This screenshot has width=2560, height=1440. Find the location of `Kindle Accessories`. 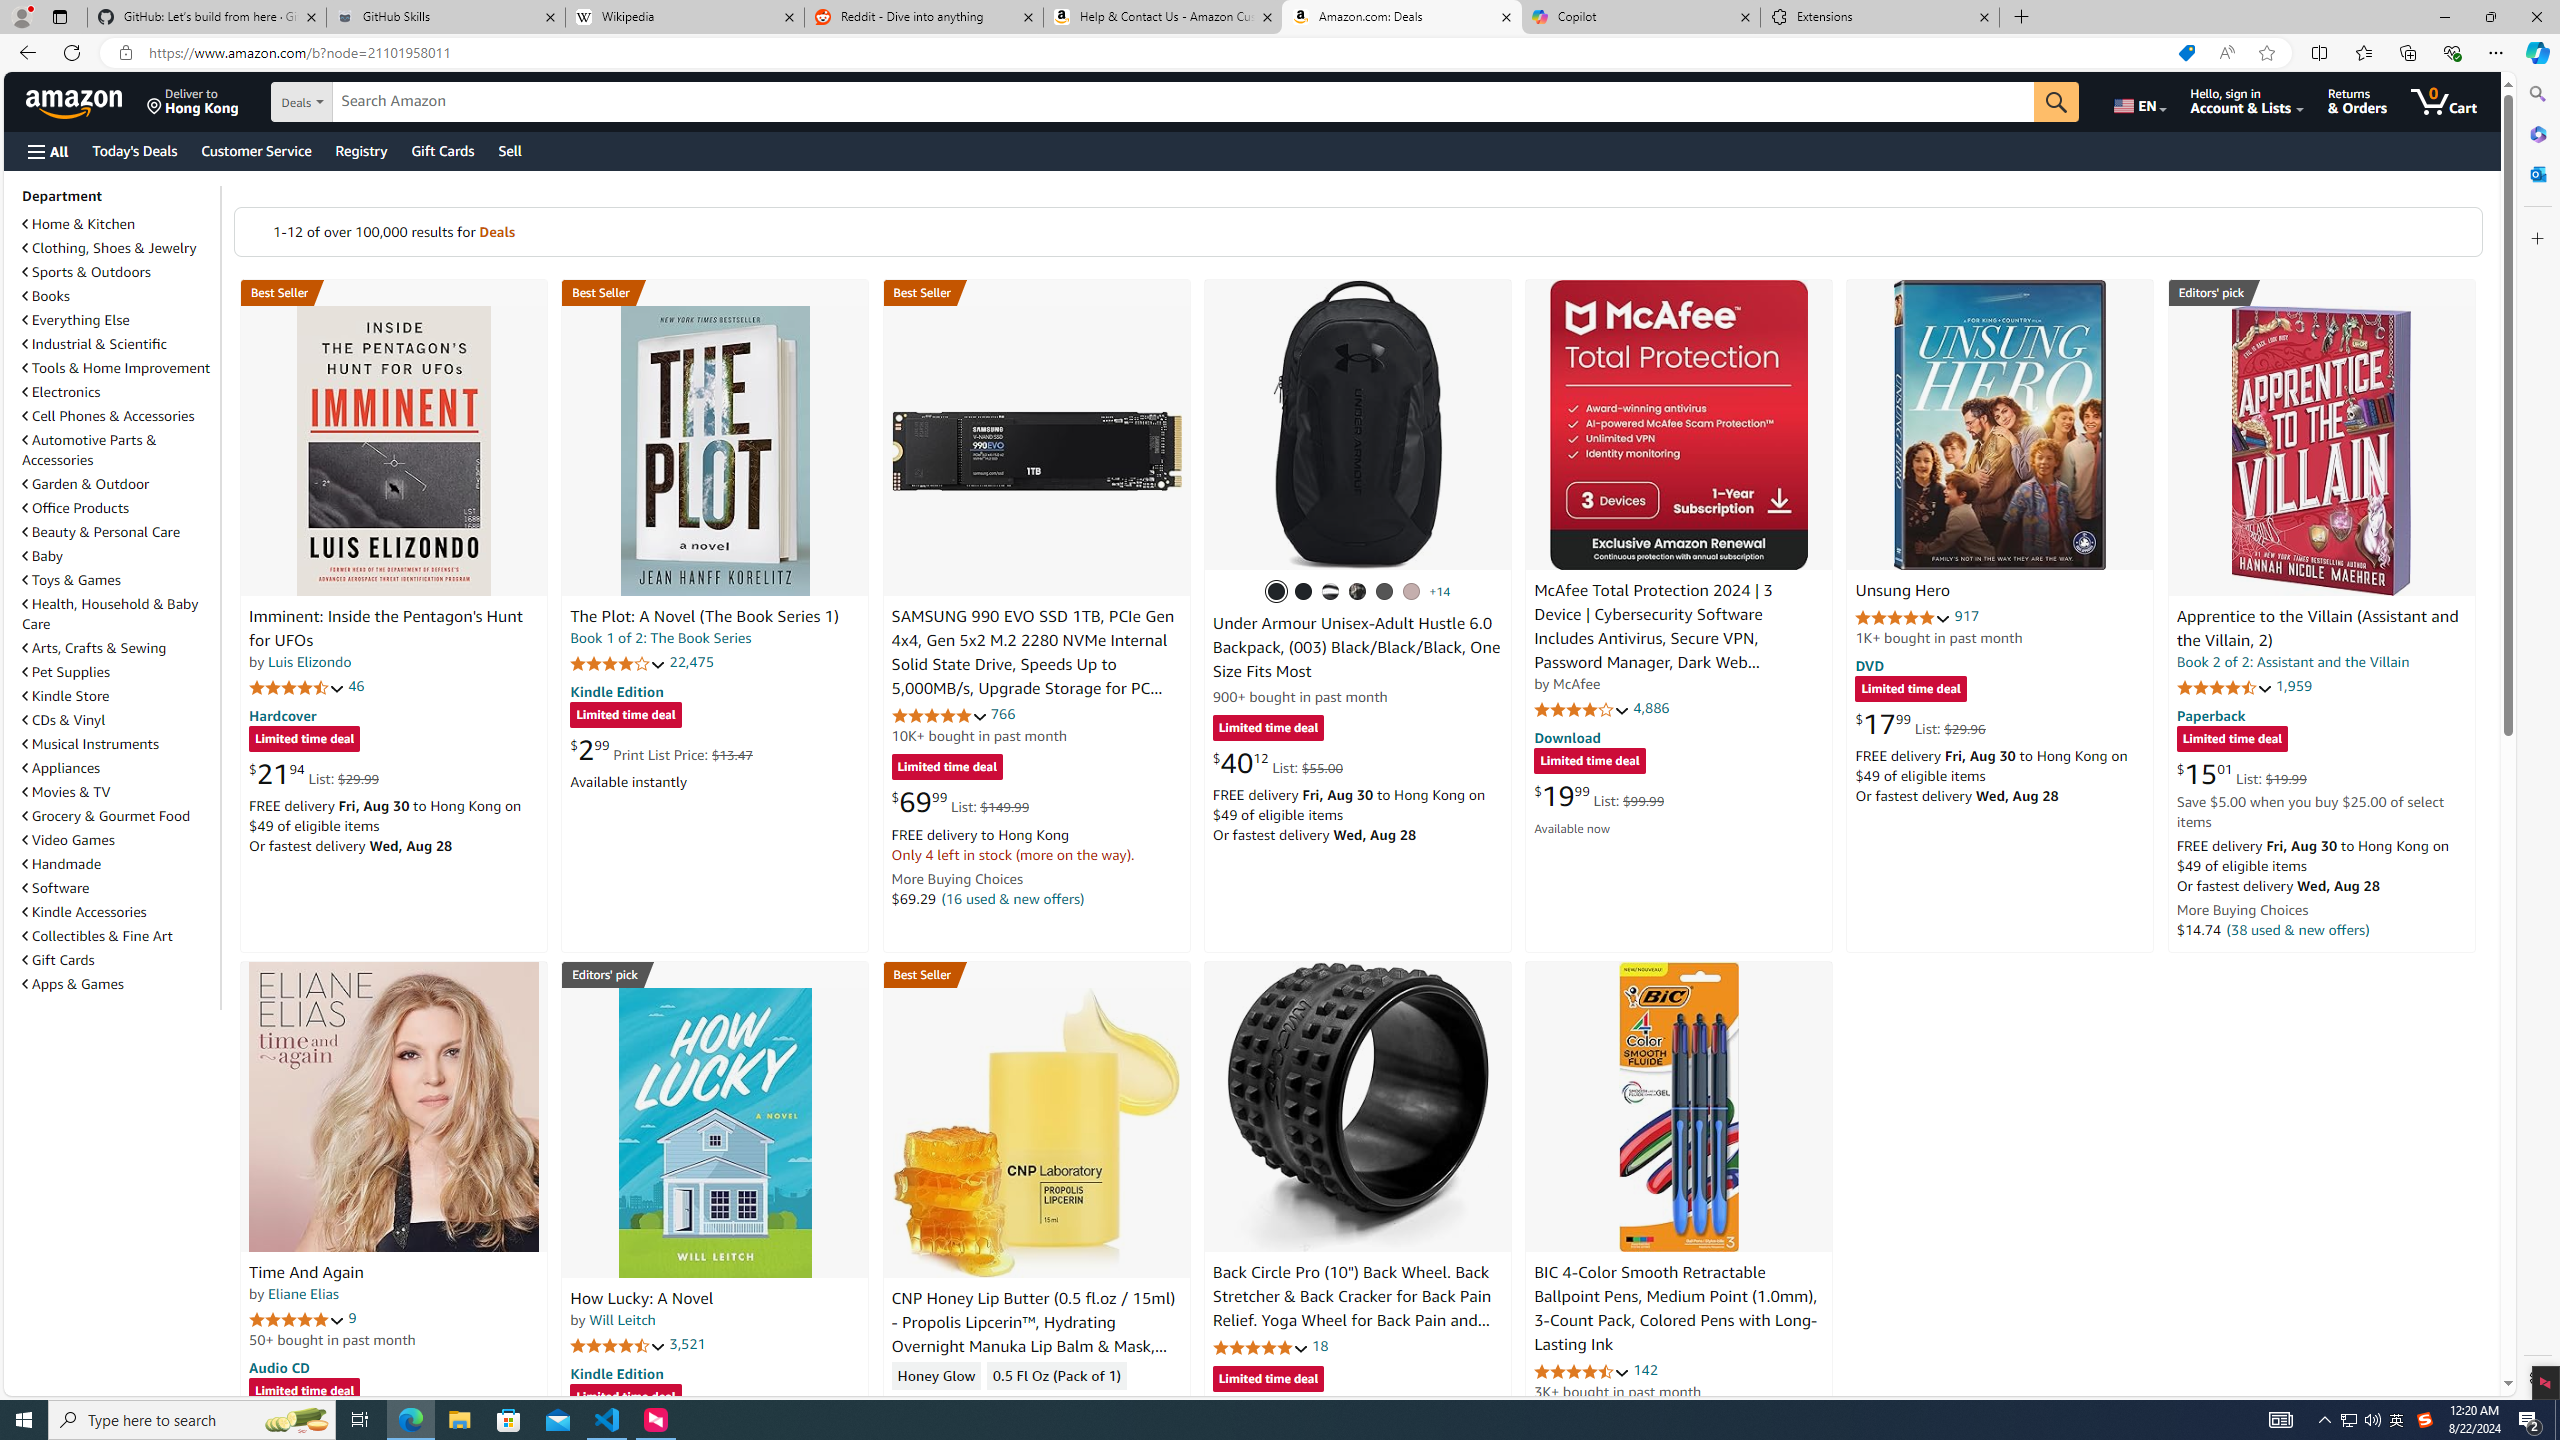

Kindle Accessories is located at coordinates (84, 912).